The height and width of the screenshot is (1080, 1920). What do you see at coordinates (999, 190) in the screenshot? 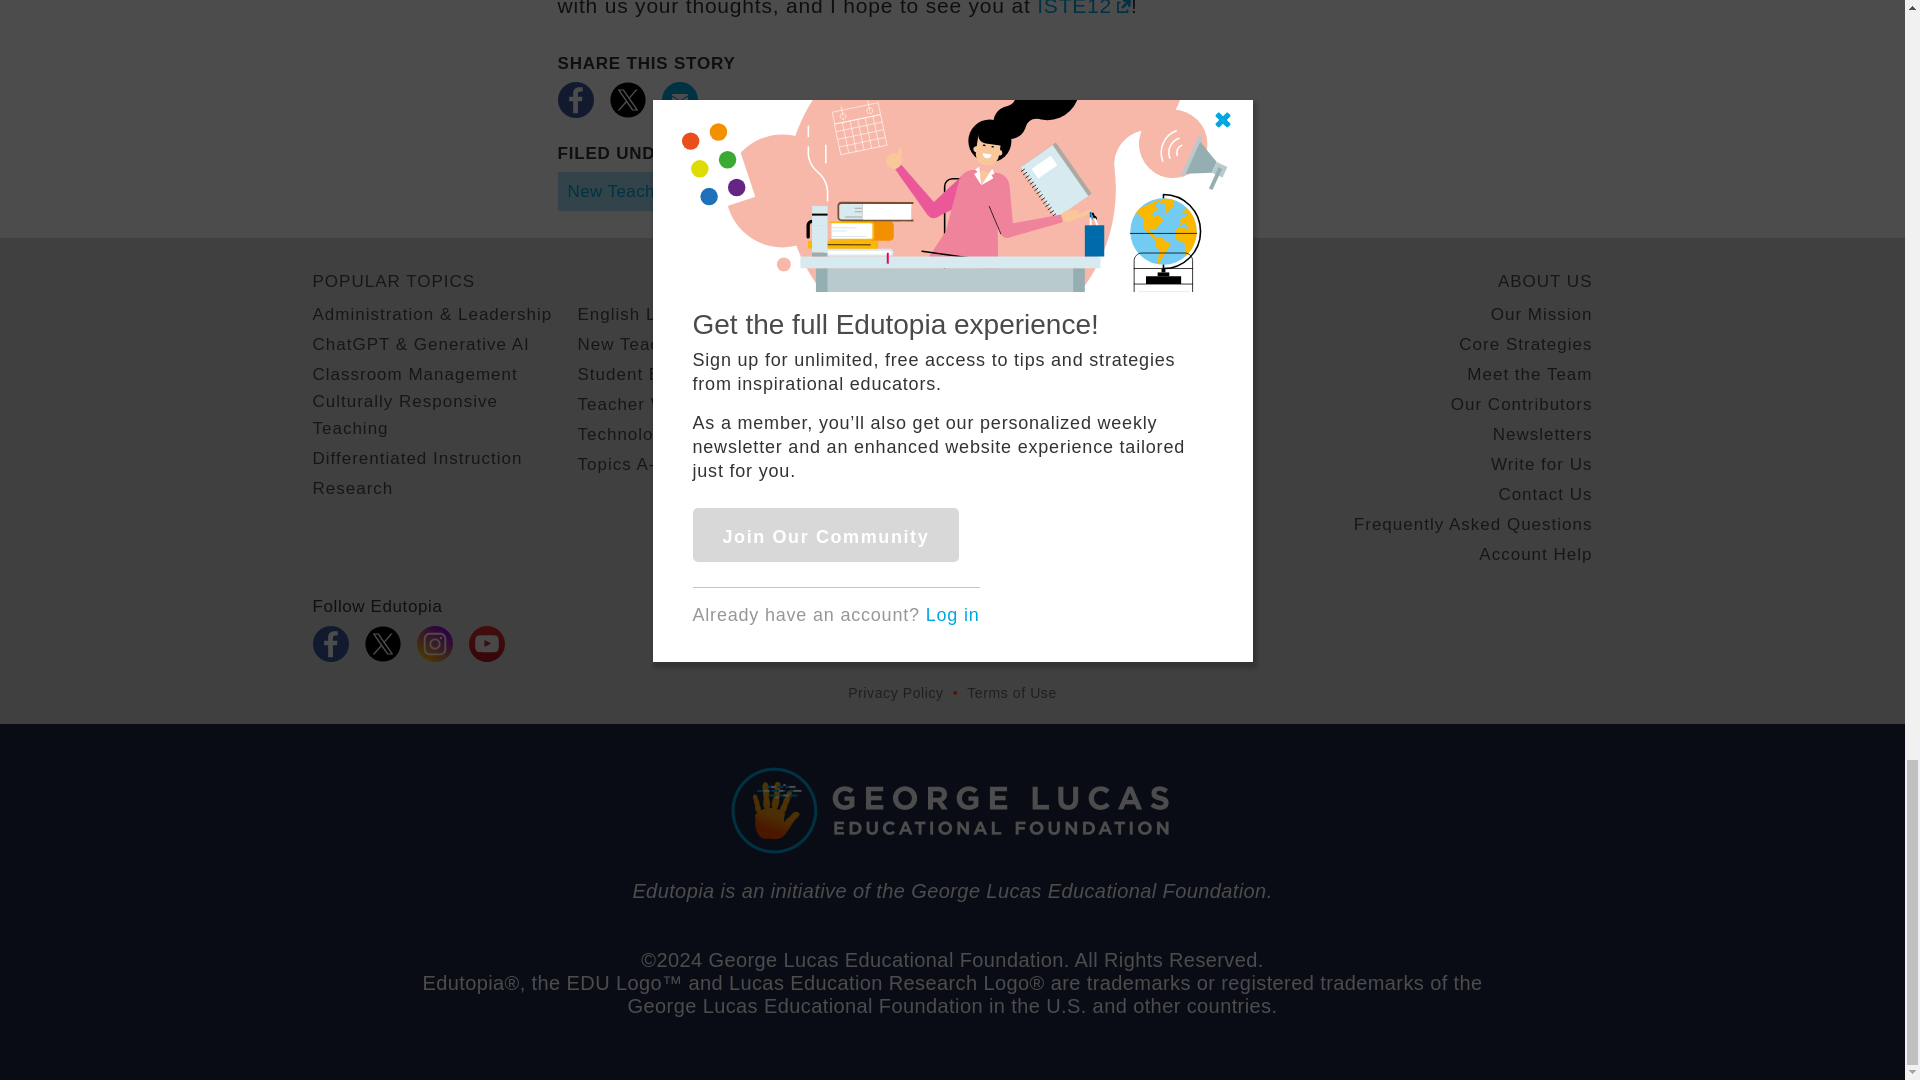
I see `Professional Learning` at bounding box center [999, 190].